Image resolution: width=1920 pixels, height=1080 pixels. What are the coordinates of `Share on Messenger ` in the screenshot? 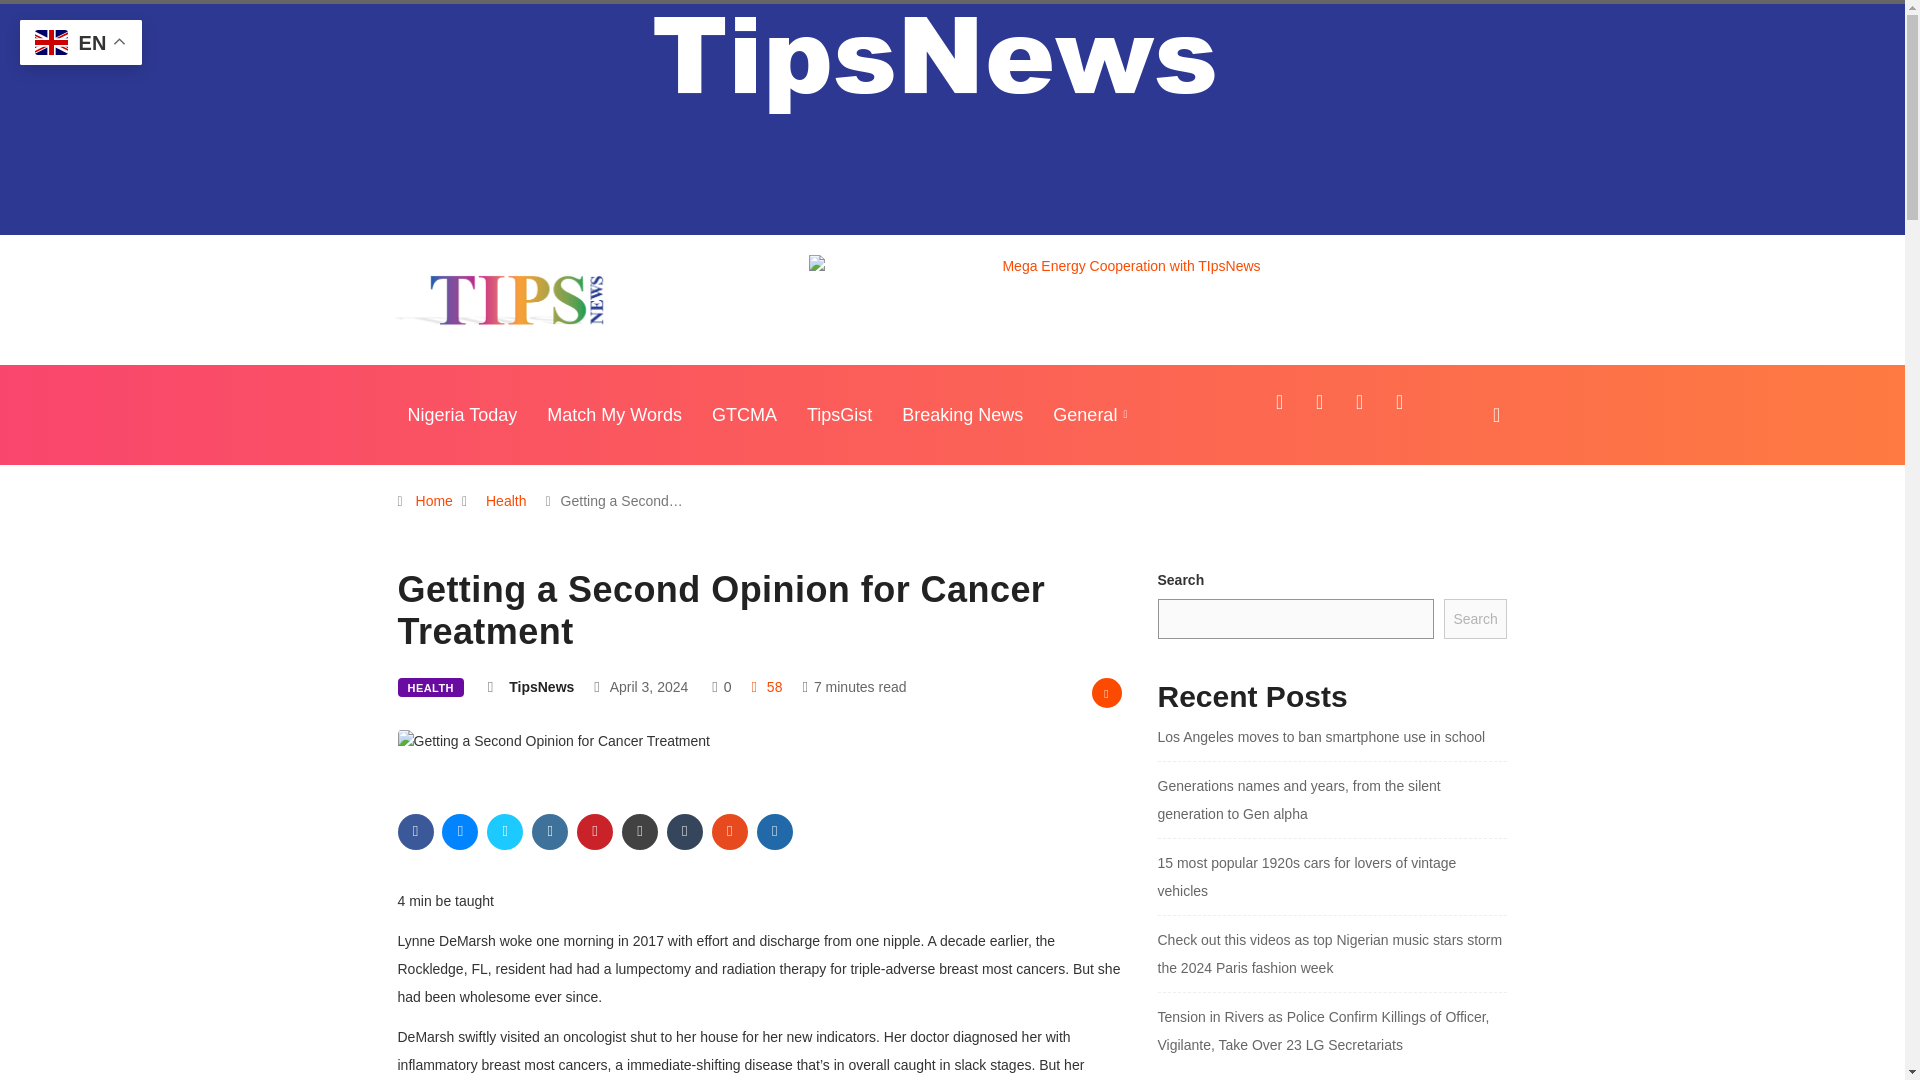 It's located at (460, 832).